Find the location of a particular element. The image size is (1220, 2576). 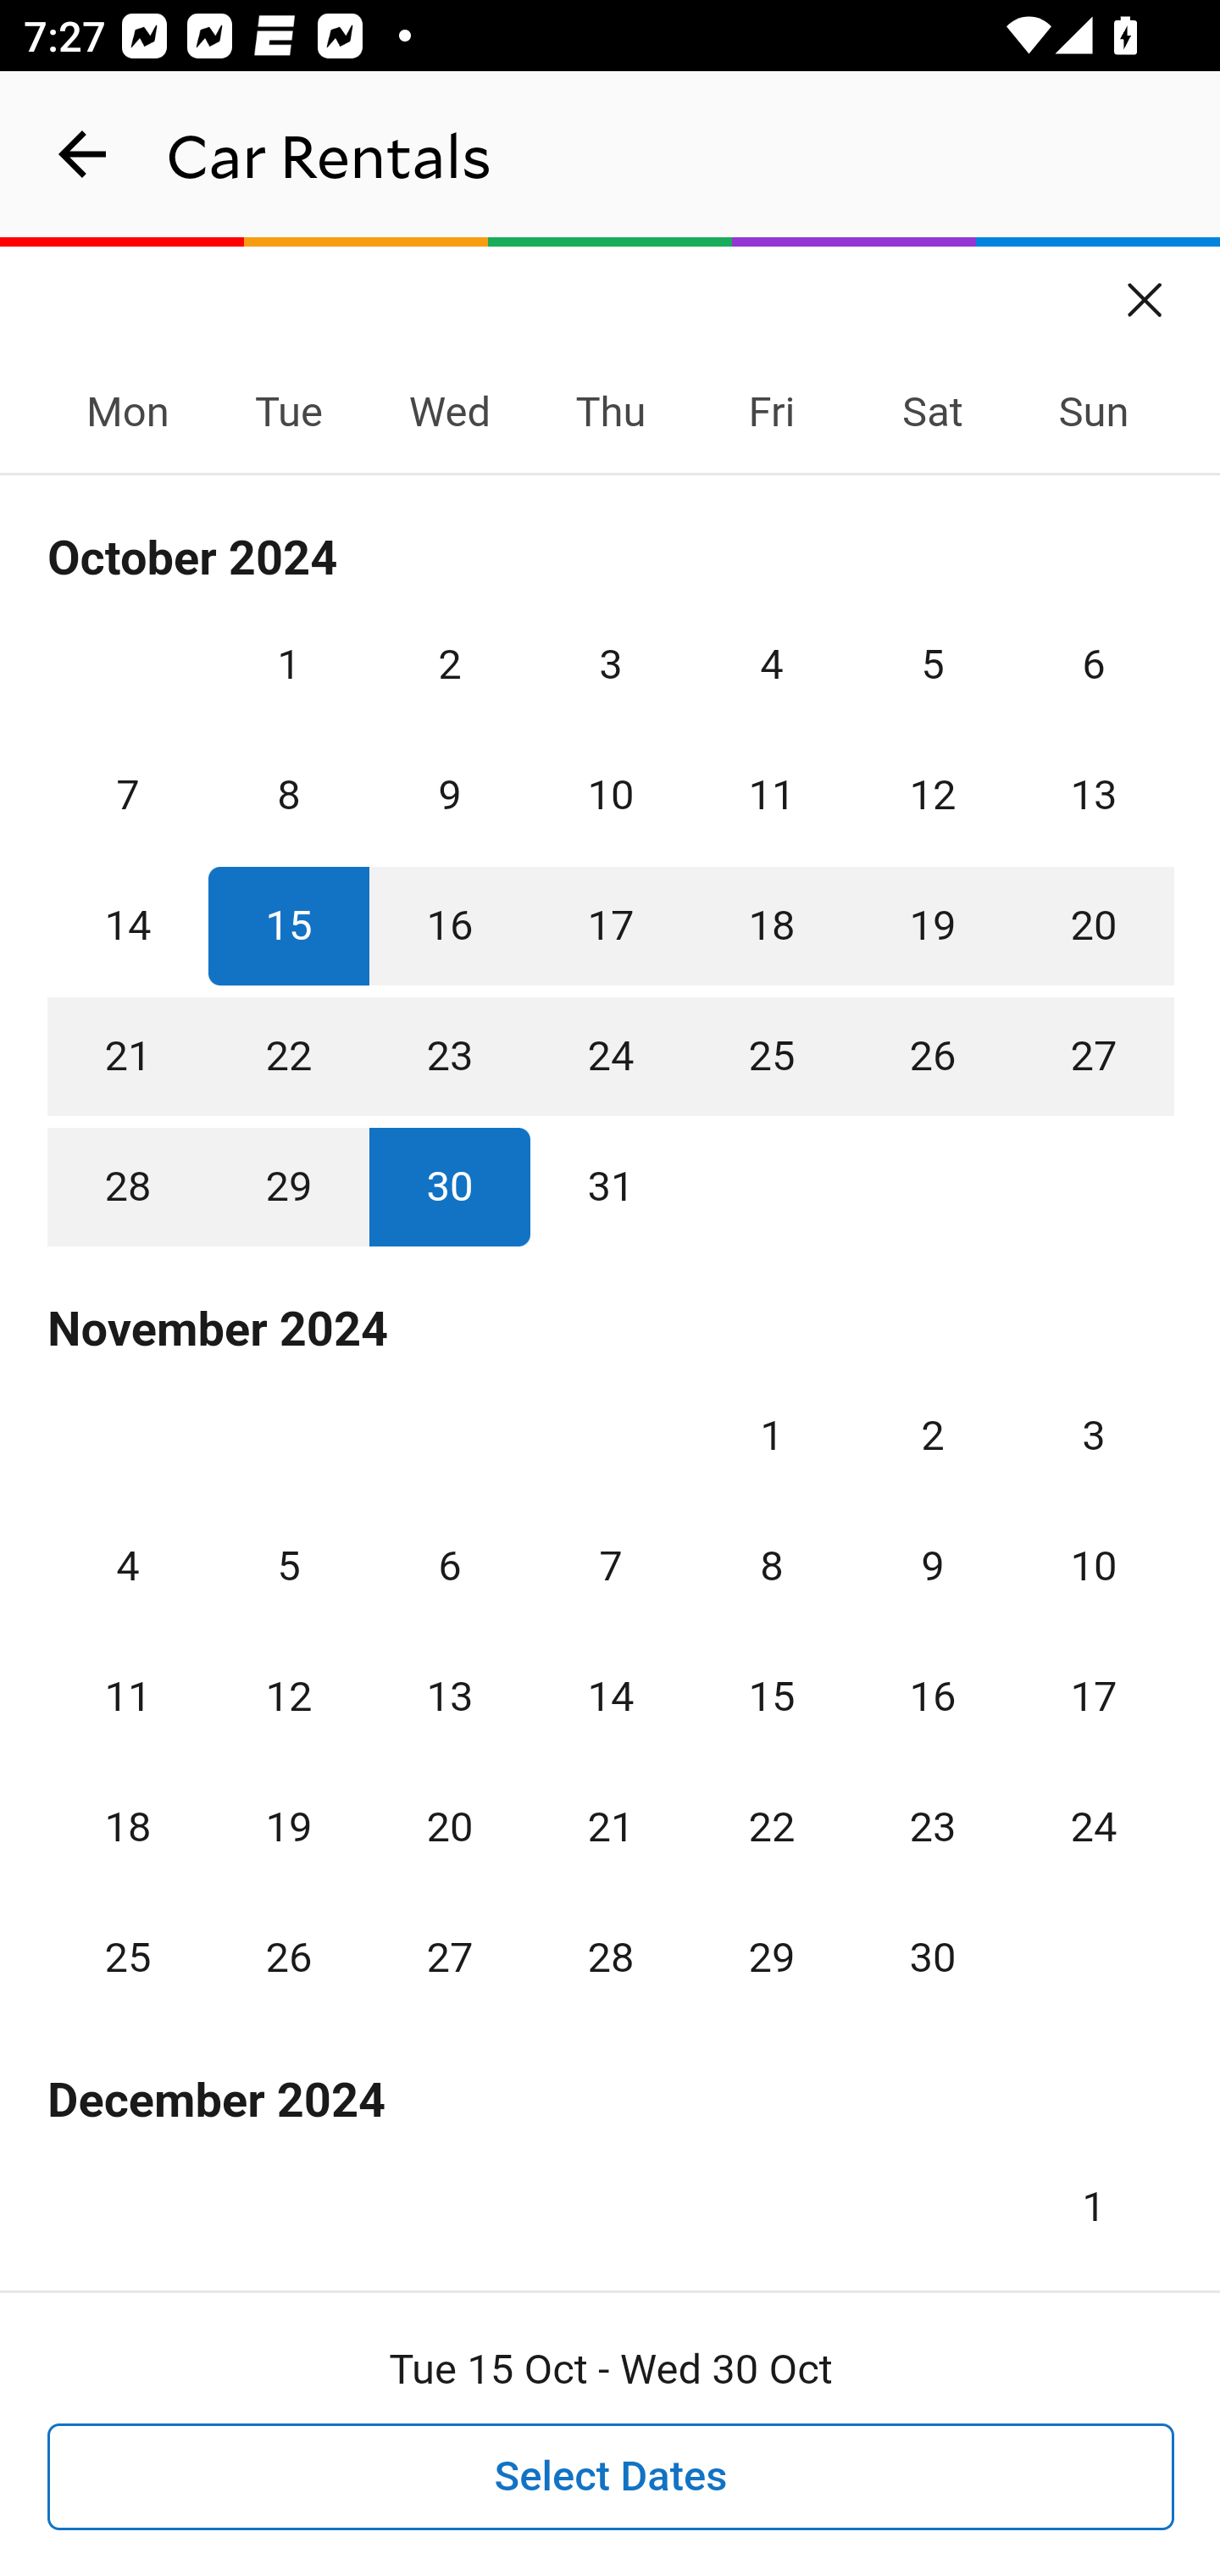

navigation_button is located at coordinates (83, 154).